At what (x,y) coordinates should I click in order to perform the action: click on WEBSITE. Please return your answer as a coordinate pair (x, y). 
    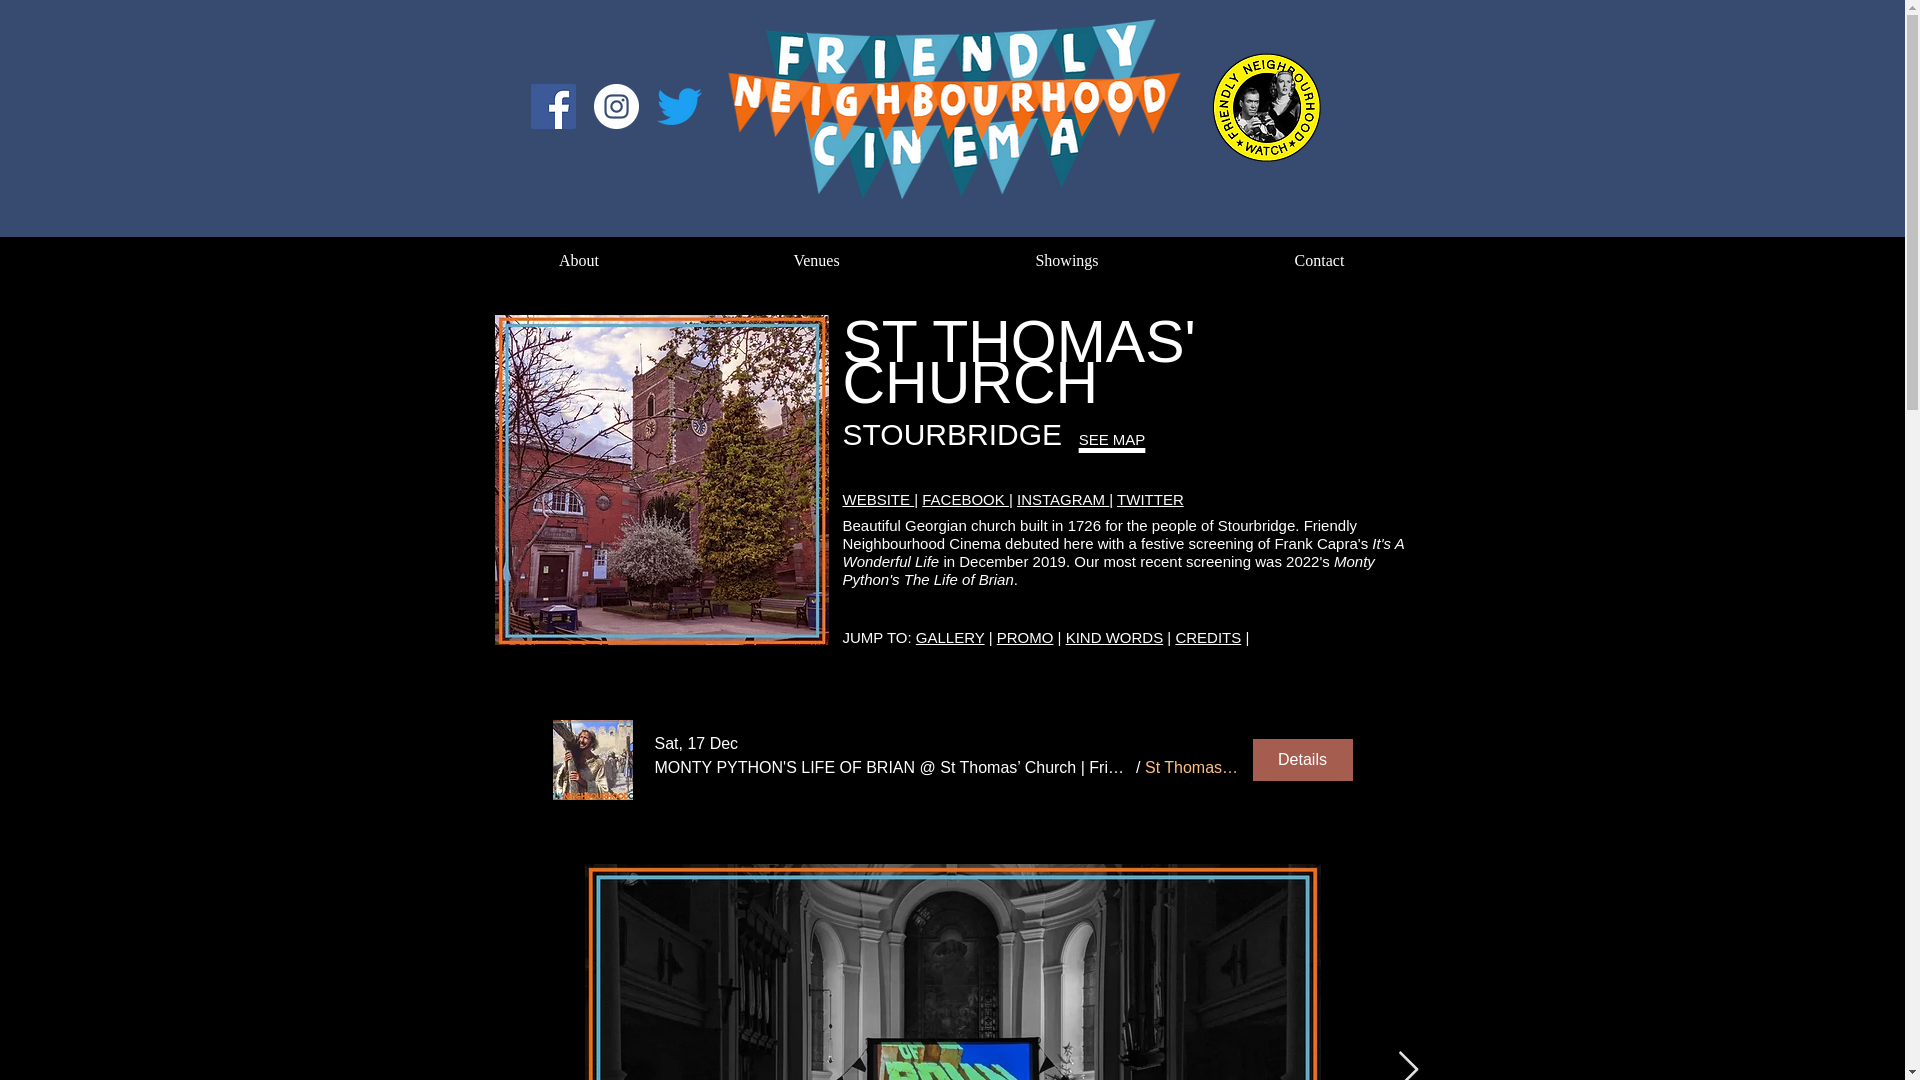
    Looking at the image, I should click on (878, 499).